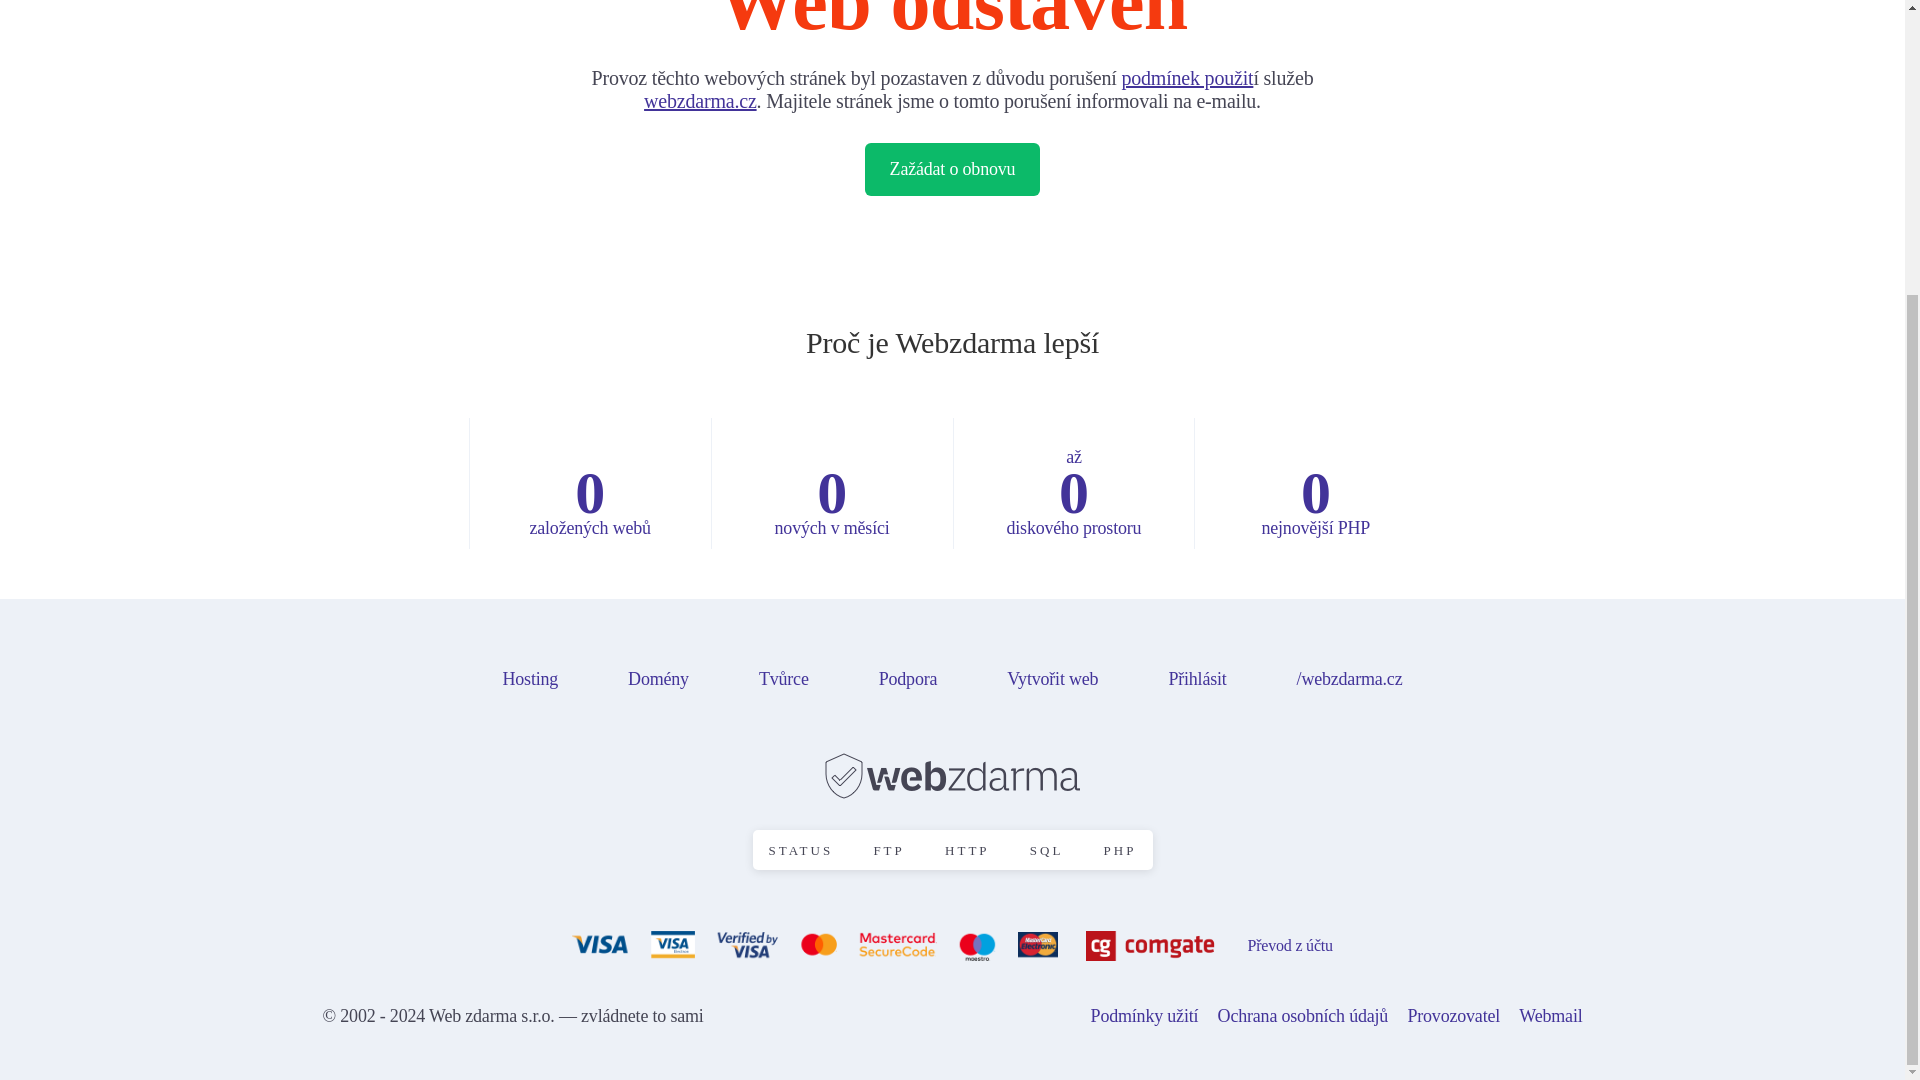  What do you see at coordinates (1460, 1016) in the screenshot?
I see `Provozovatel` at bounding box center [1460, 1016].